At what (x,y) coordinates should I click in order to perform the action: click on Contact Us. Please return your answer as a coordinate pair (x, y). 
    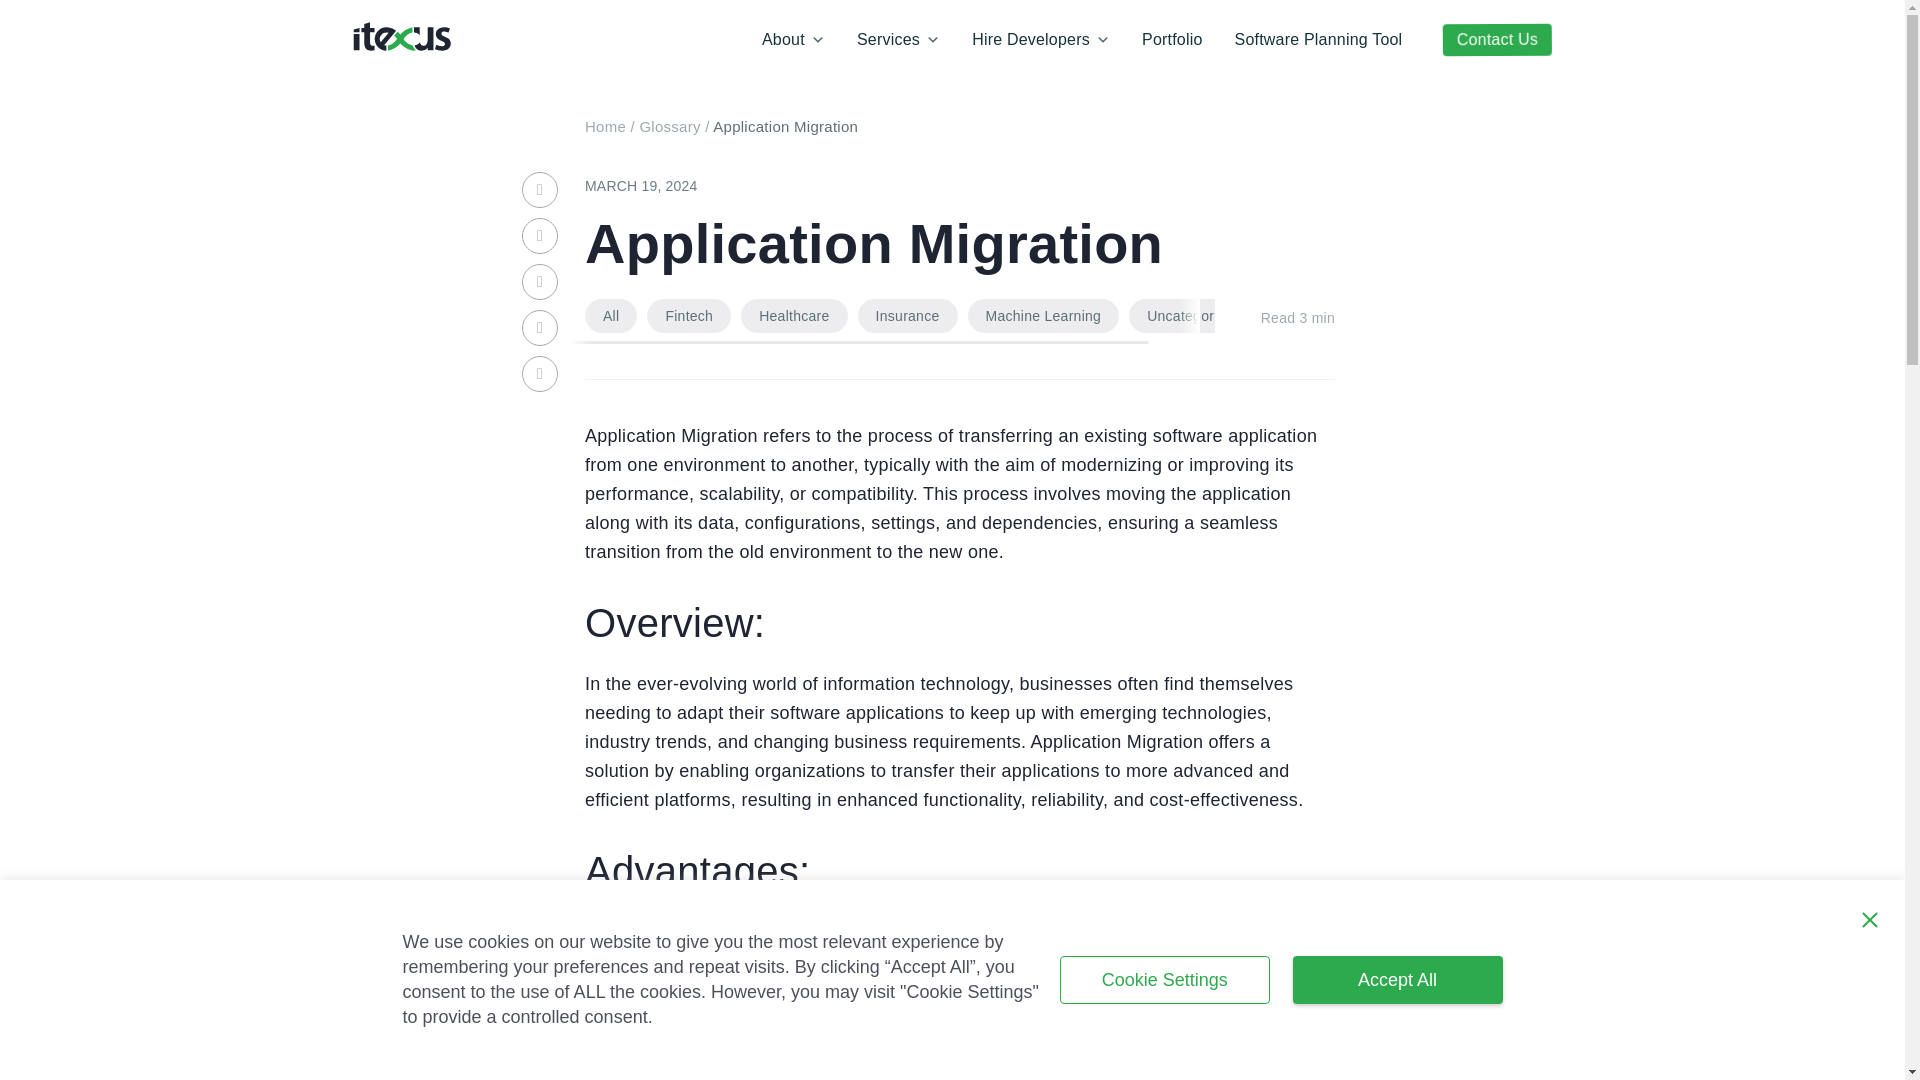
    Looking at the image, I should click on (1497, 40).